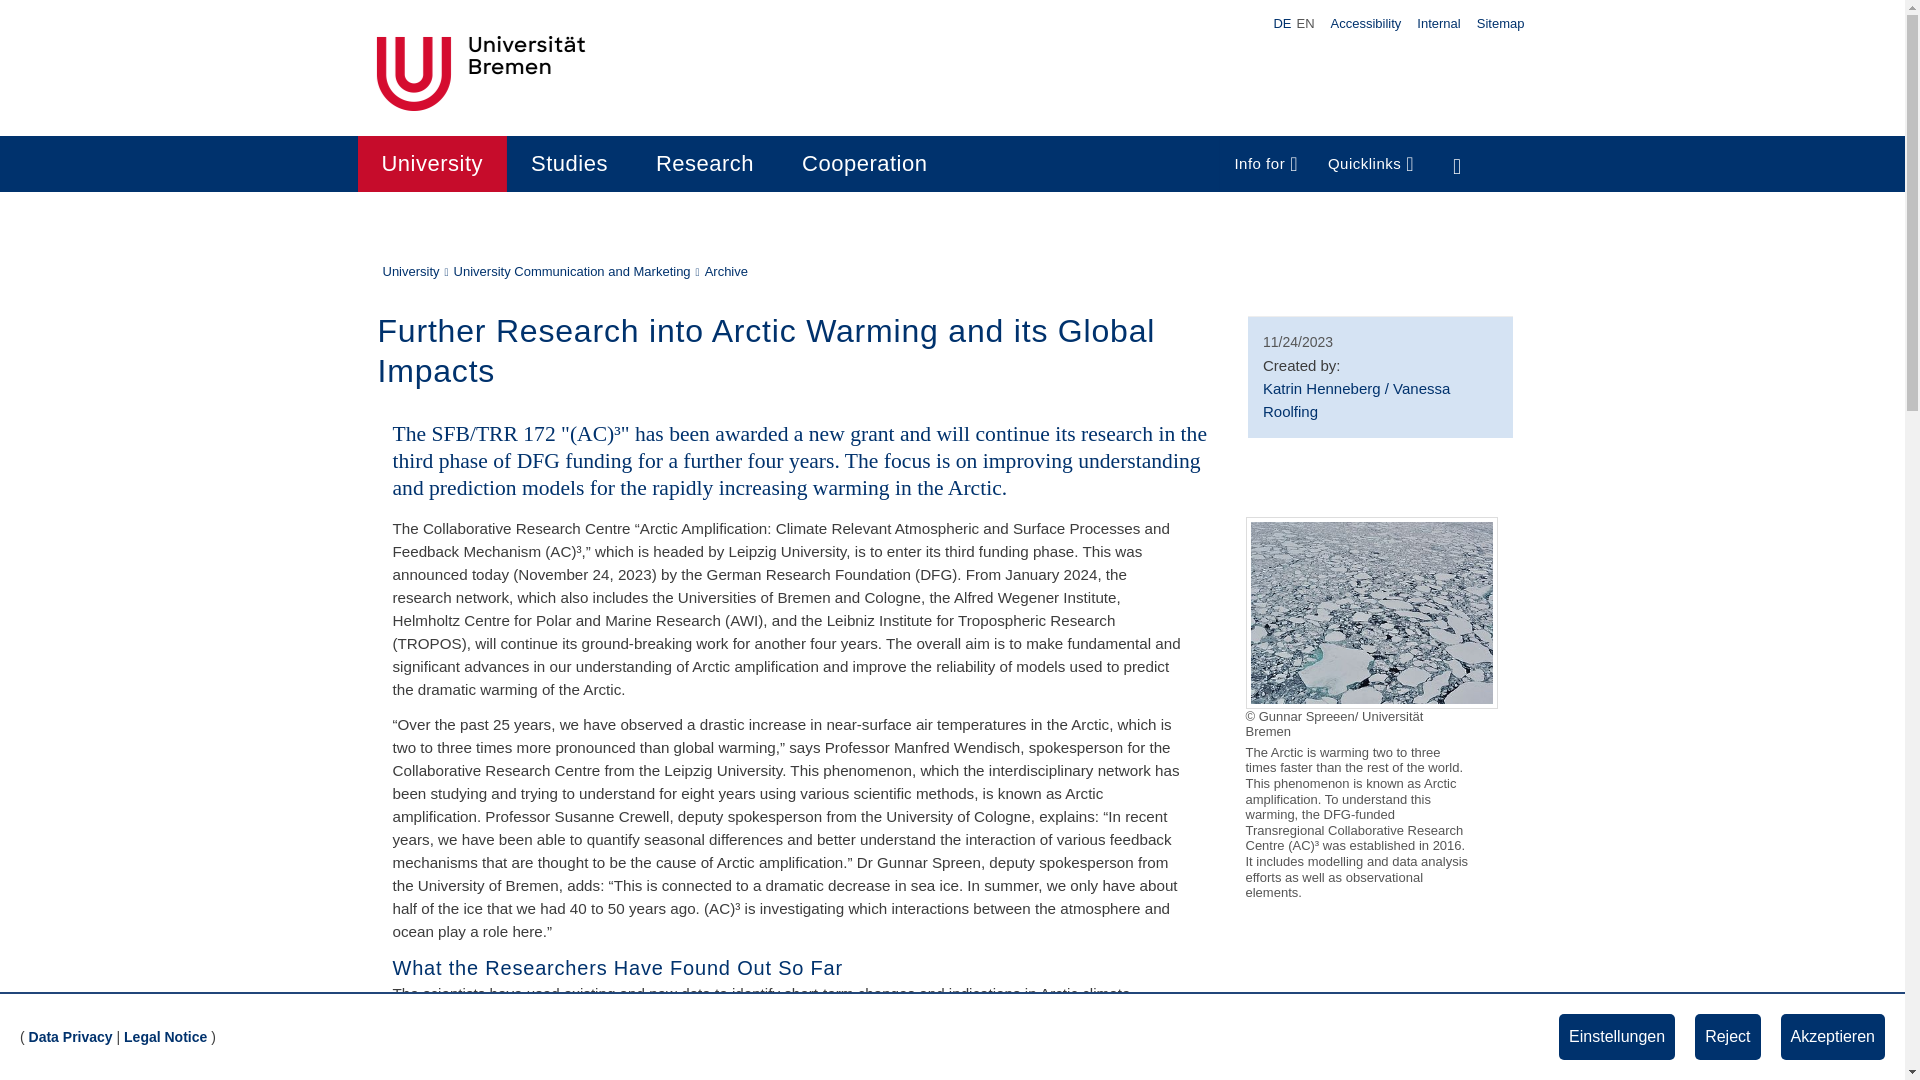 Image resolution: width=1920 pixels, height=1080 pixels. Describe the element at coordinates (1861, 1035) in the screenshot. I see `Scroll to the bottom of the page` at that location.